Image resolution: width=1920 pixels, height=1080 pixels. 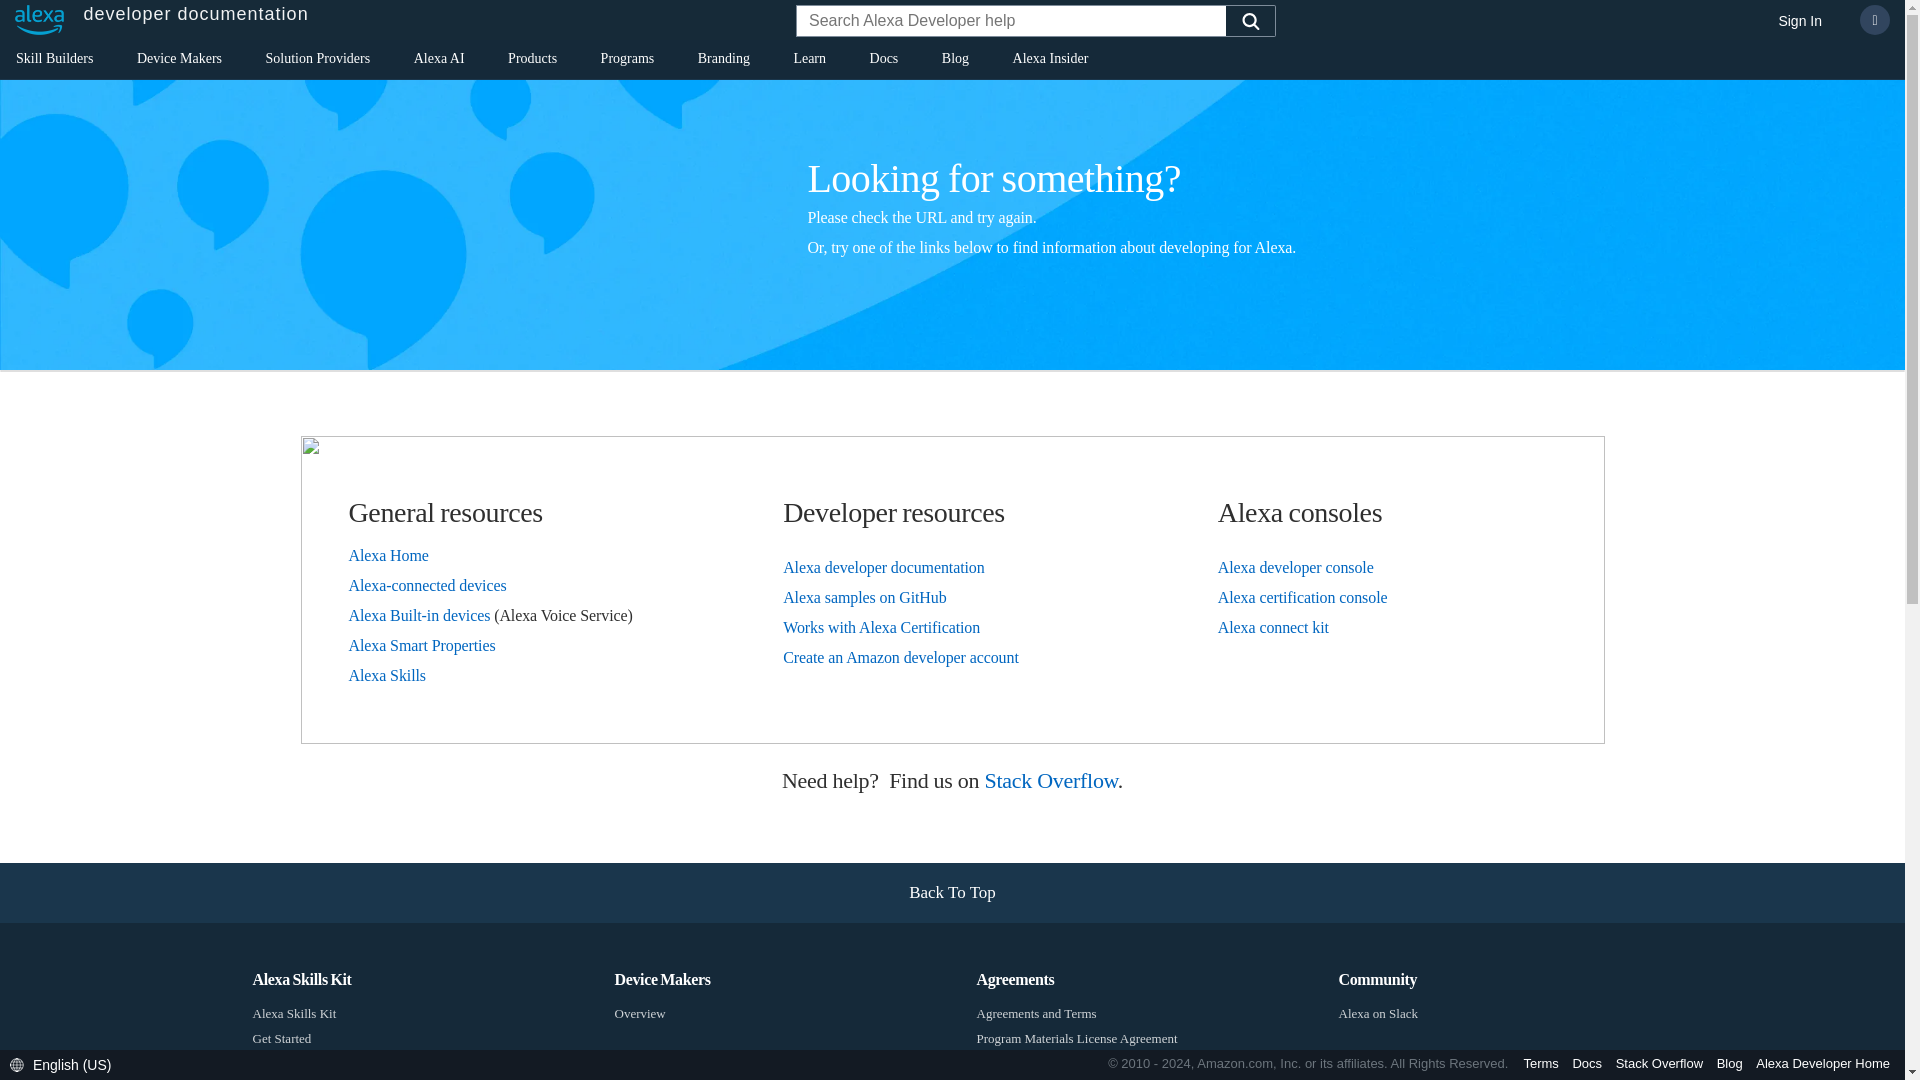 I want to click on Device Makers, so click(x=179, y=62).